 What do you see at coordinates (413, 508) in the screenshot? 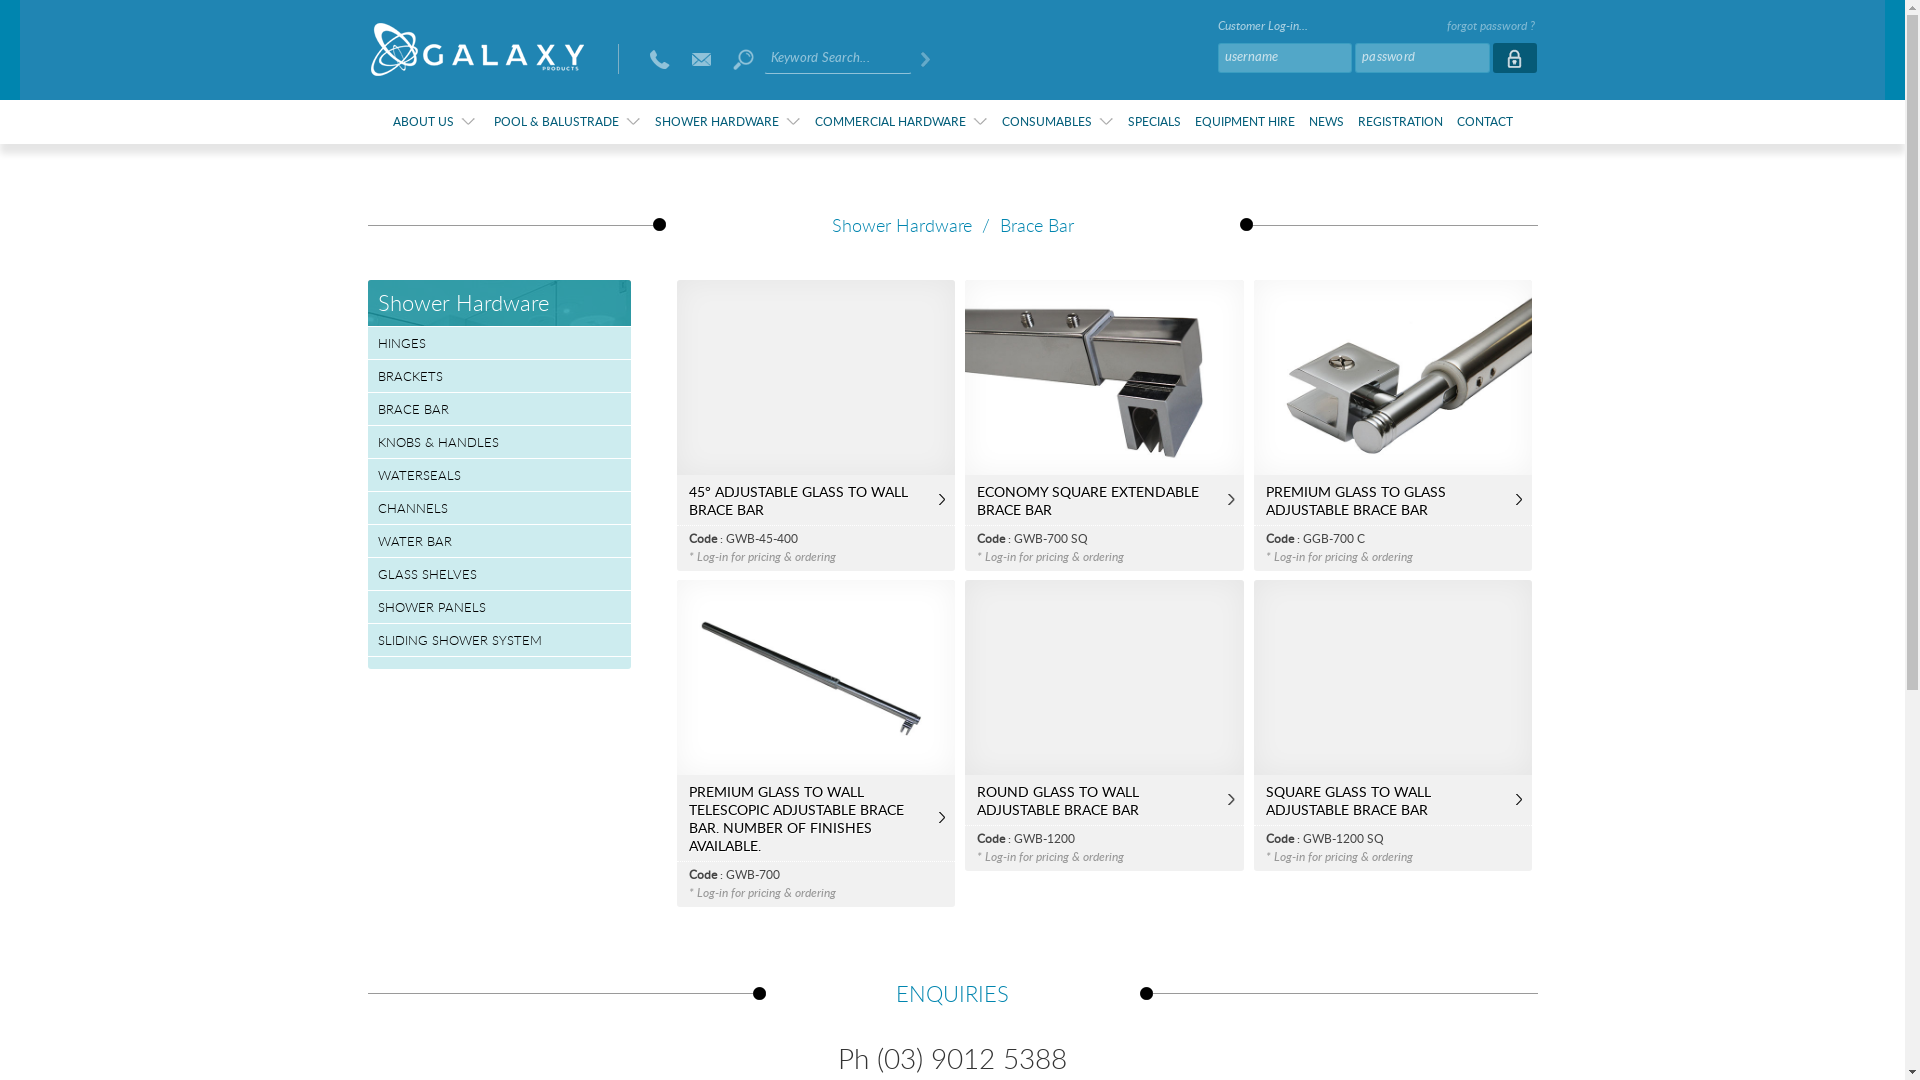
I see `CHANNELS` at bounding box center [413, 508].